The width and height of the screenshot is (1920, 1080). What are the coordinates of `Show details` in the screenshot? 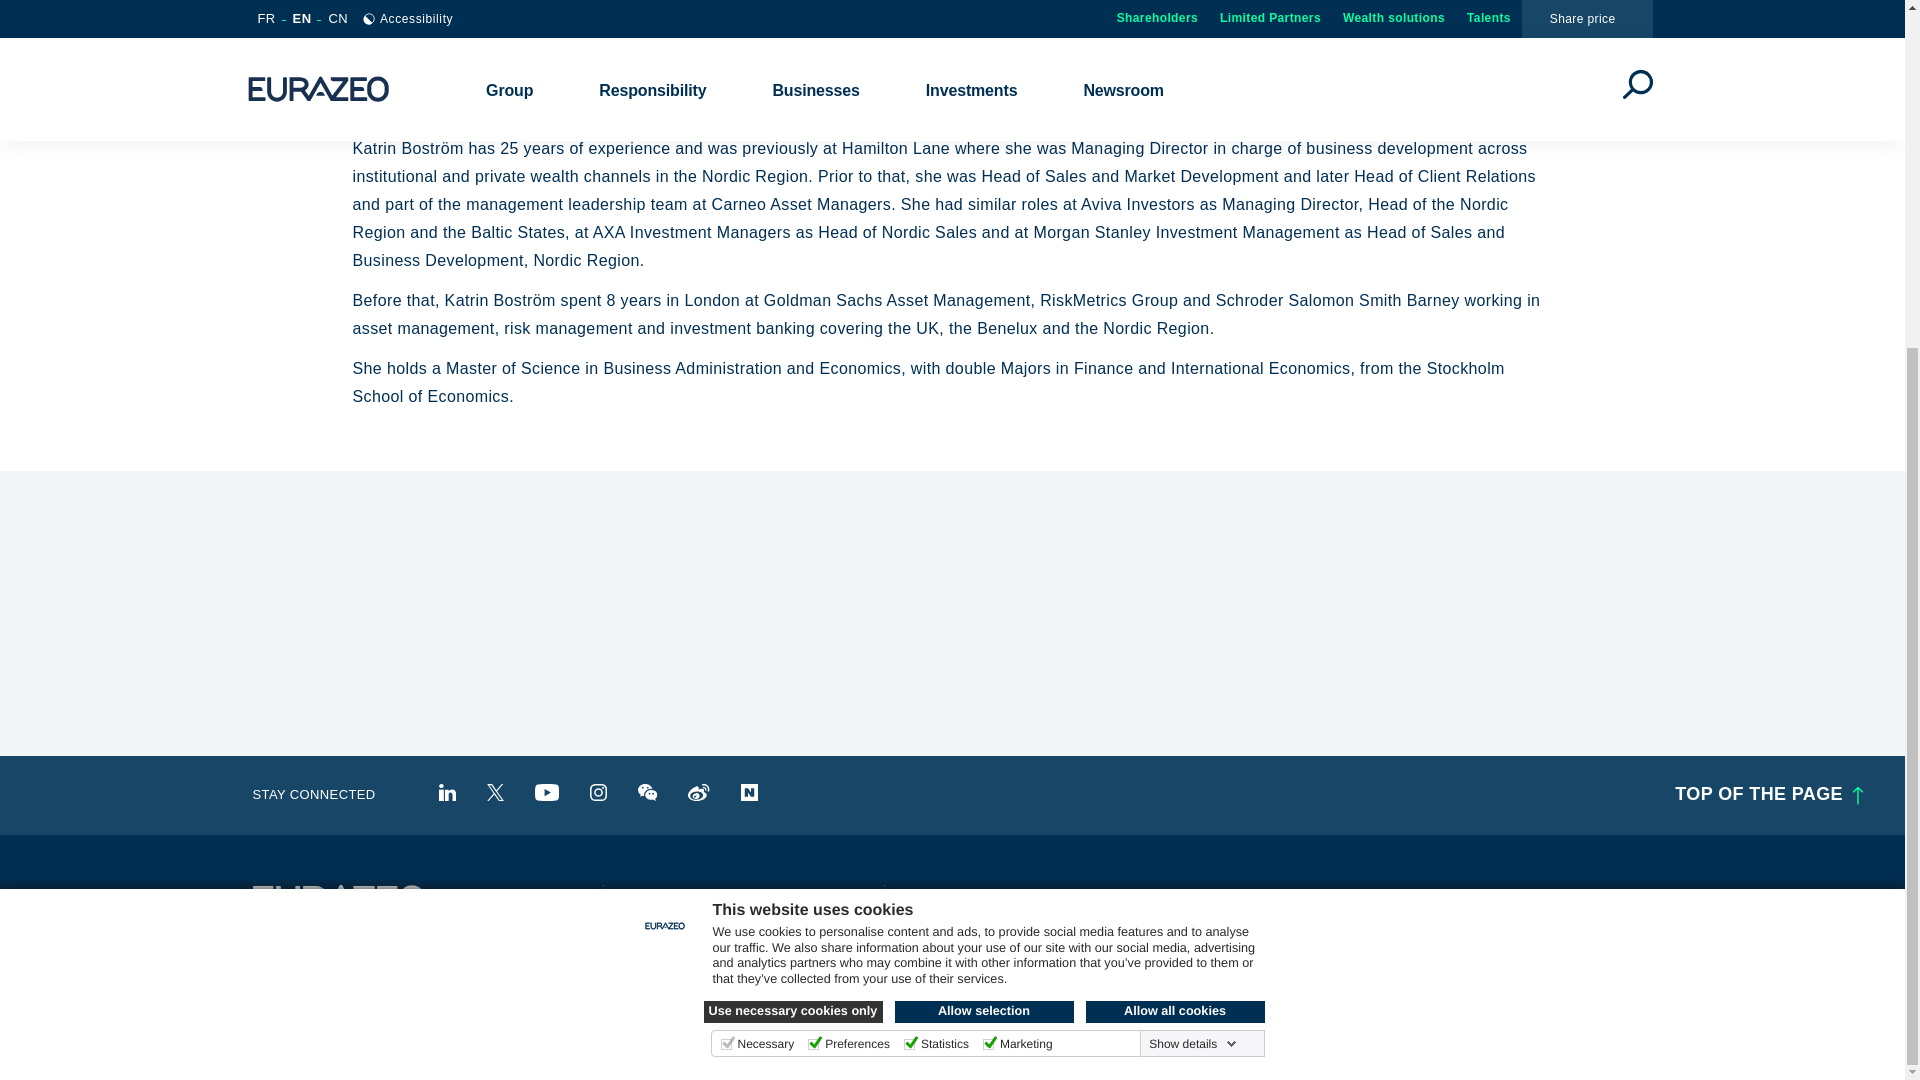 It's located at (1192, 541).